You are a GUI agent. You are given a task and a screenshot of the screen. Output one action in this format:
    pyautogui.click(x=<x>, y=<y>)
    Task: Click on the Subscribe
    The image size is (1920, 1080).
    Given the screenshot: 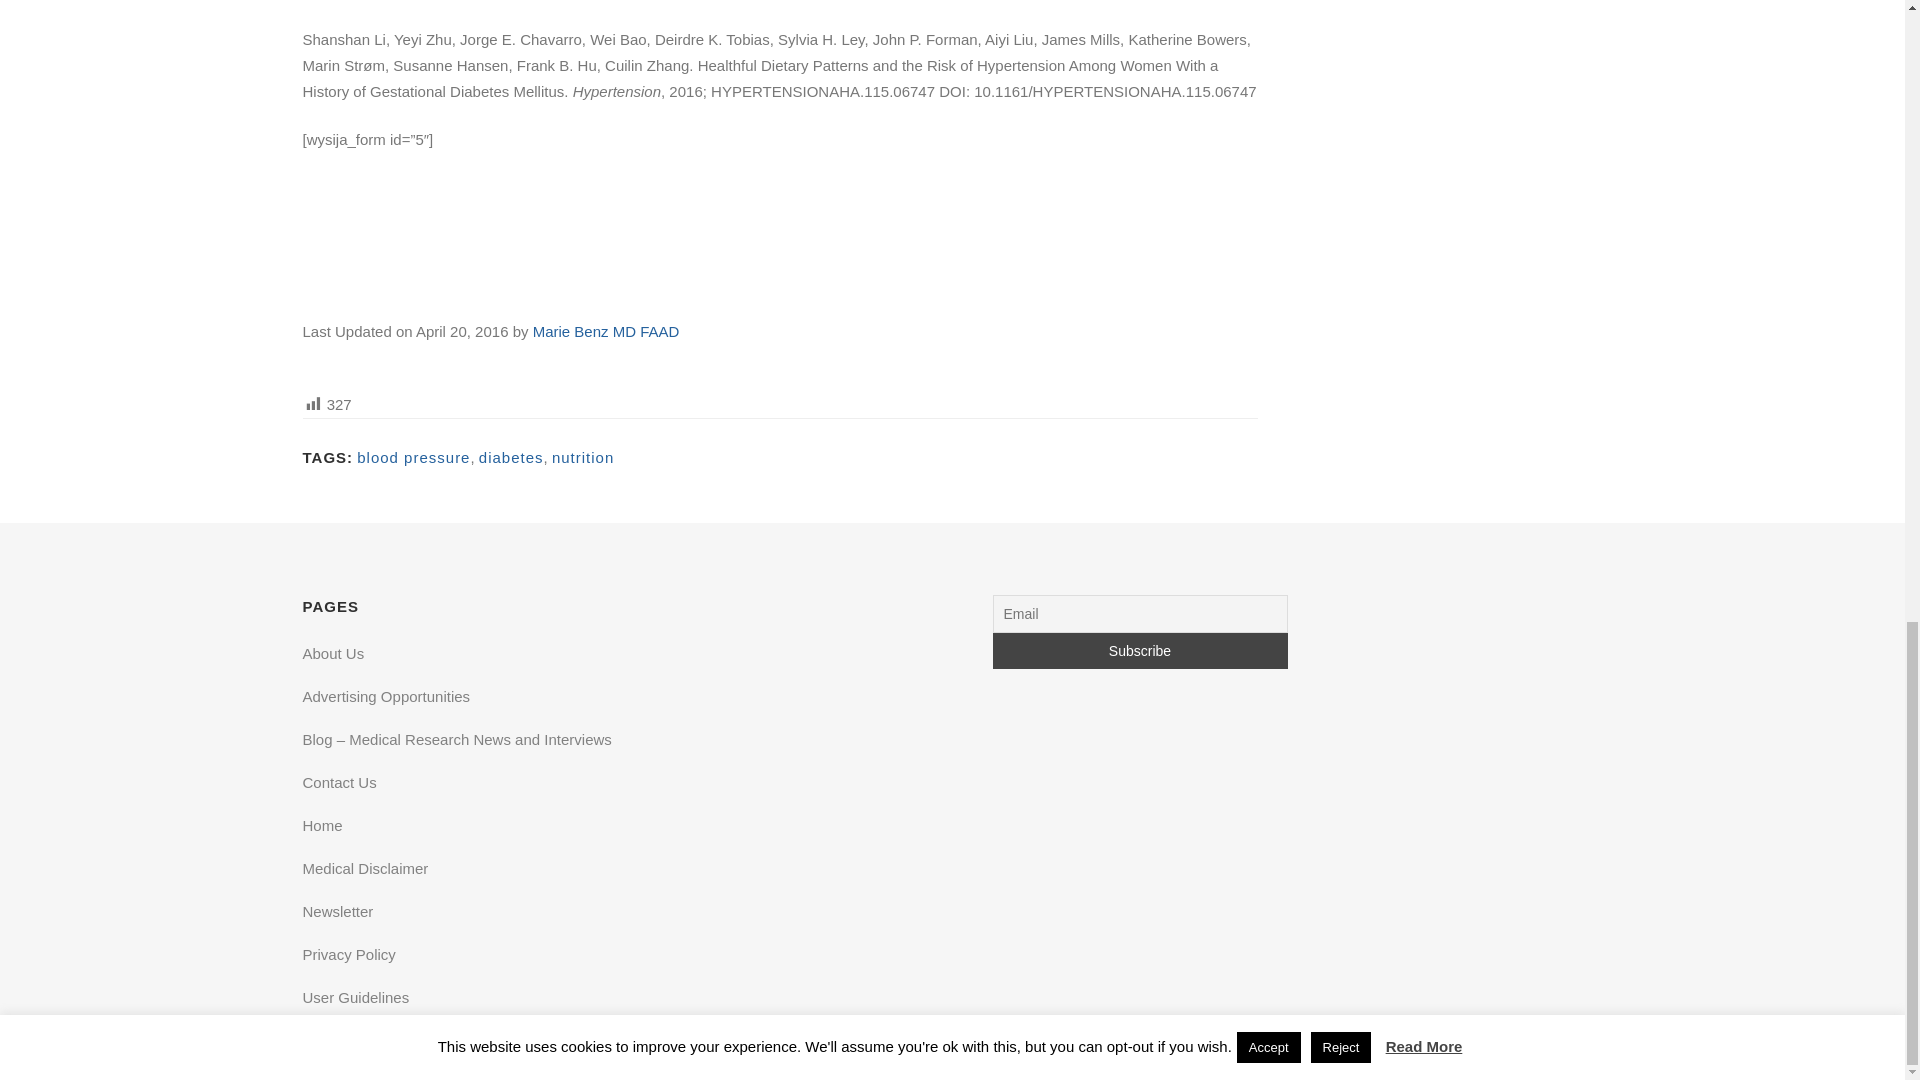 What is the action you would take?
    pyautogui.click(x=1139, y=650)
    